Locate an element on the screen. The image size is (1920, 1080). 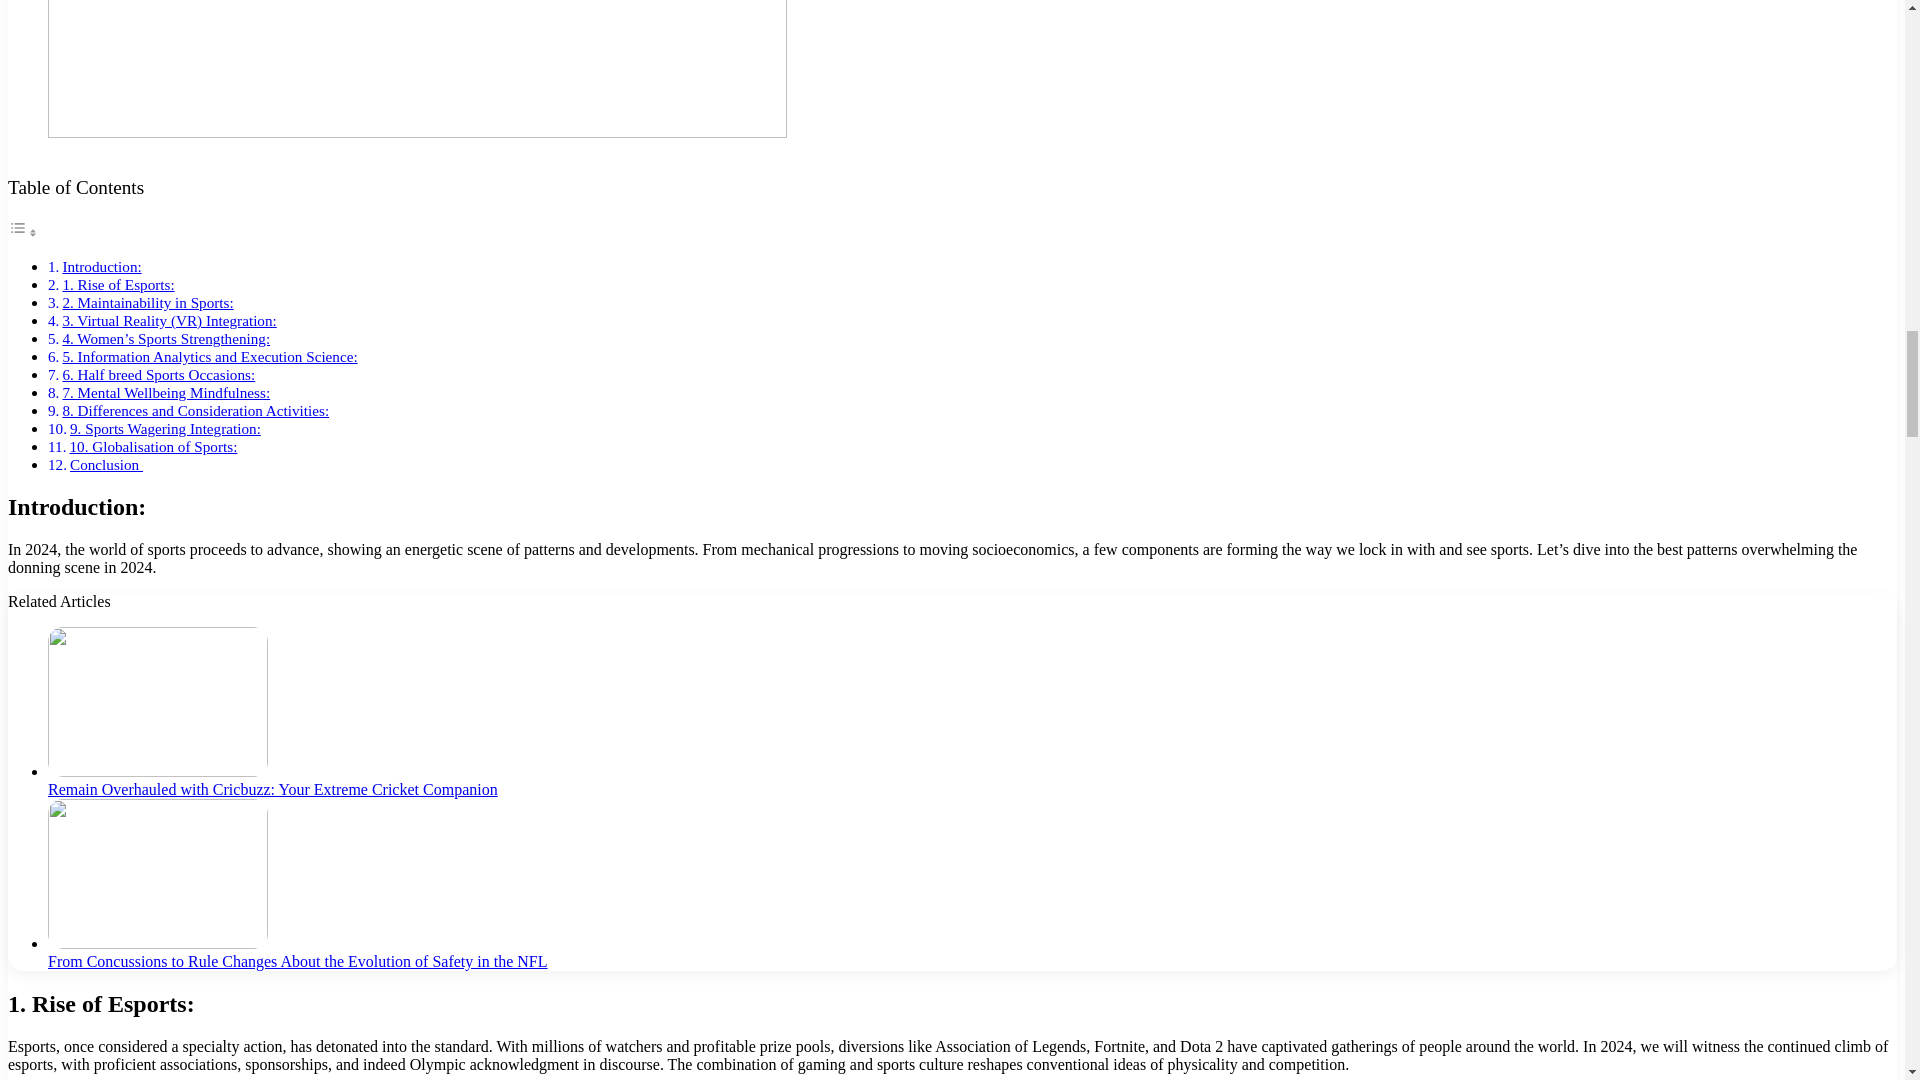
6. Half breed Sports Occasions: is located at coordinates (158, 374).